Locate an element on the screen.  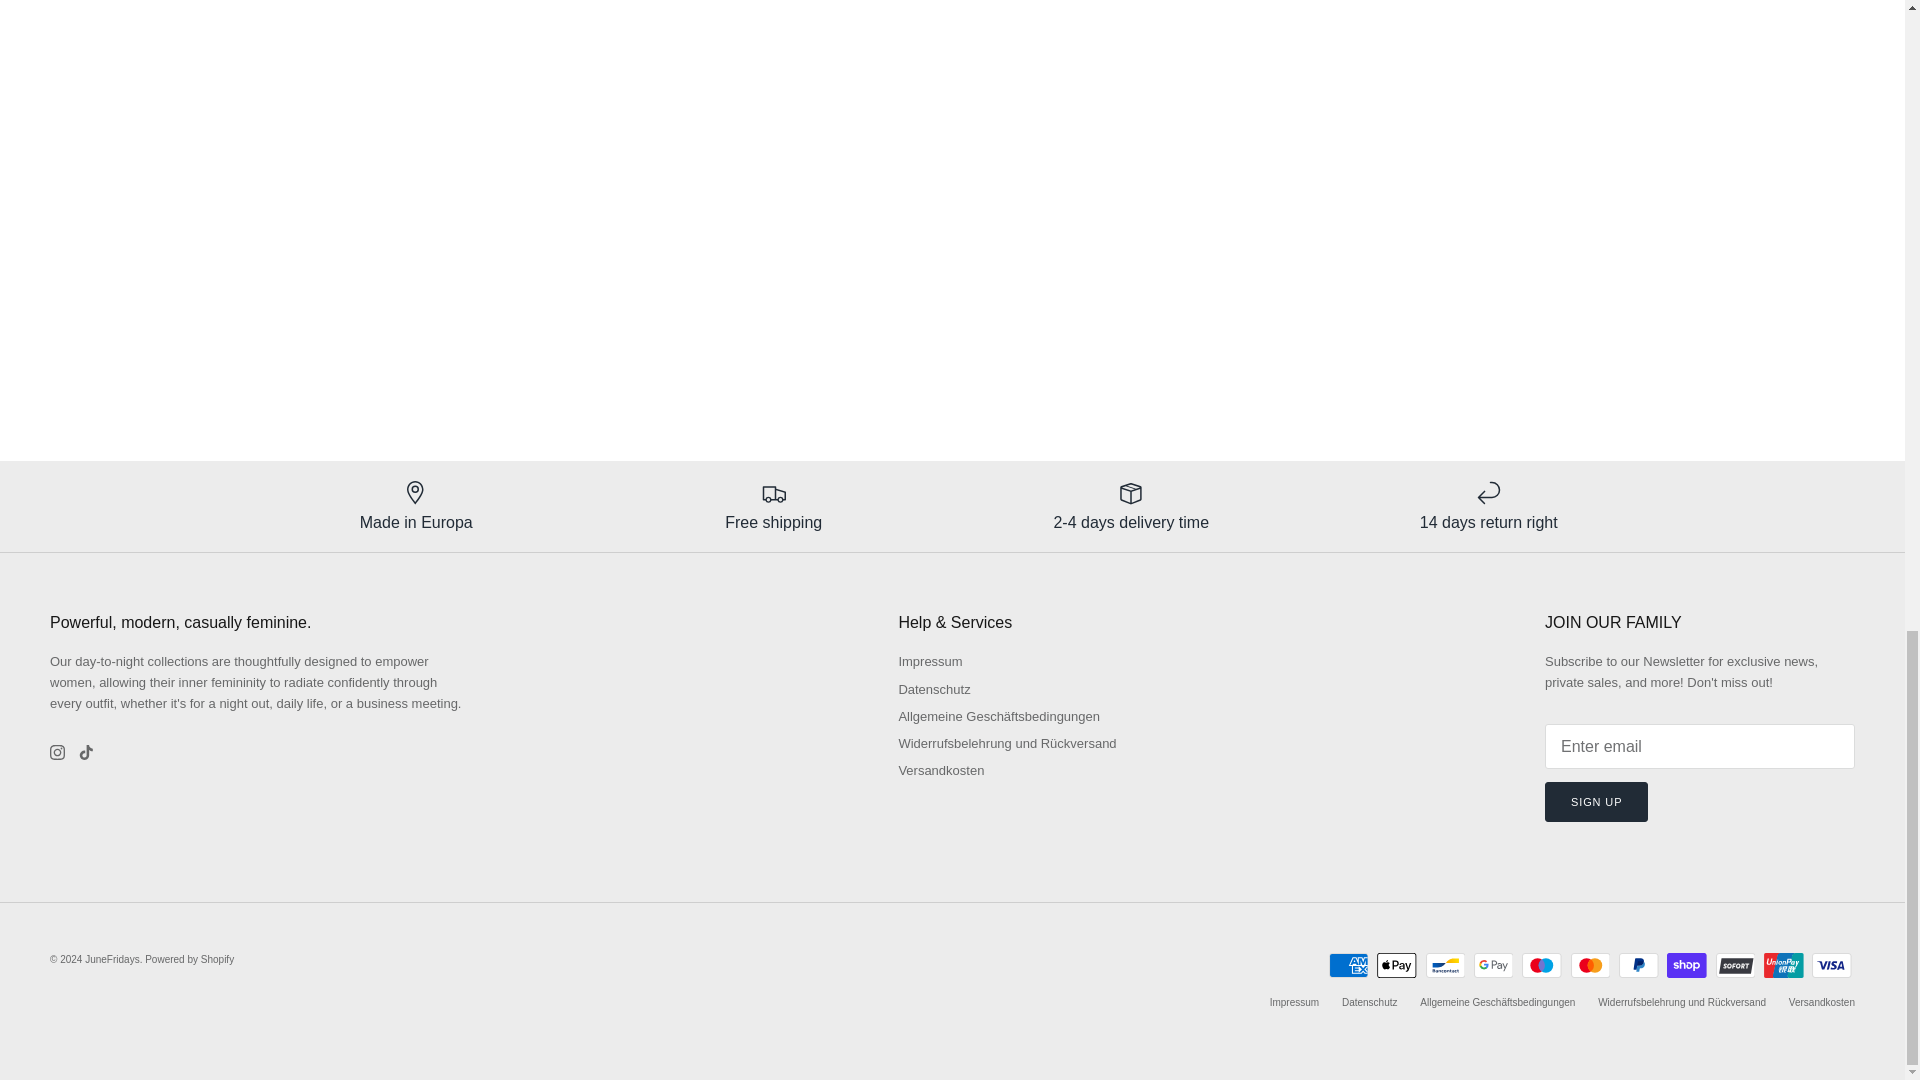
Instagram is located at coordinates (57, 752).